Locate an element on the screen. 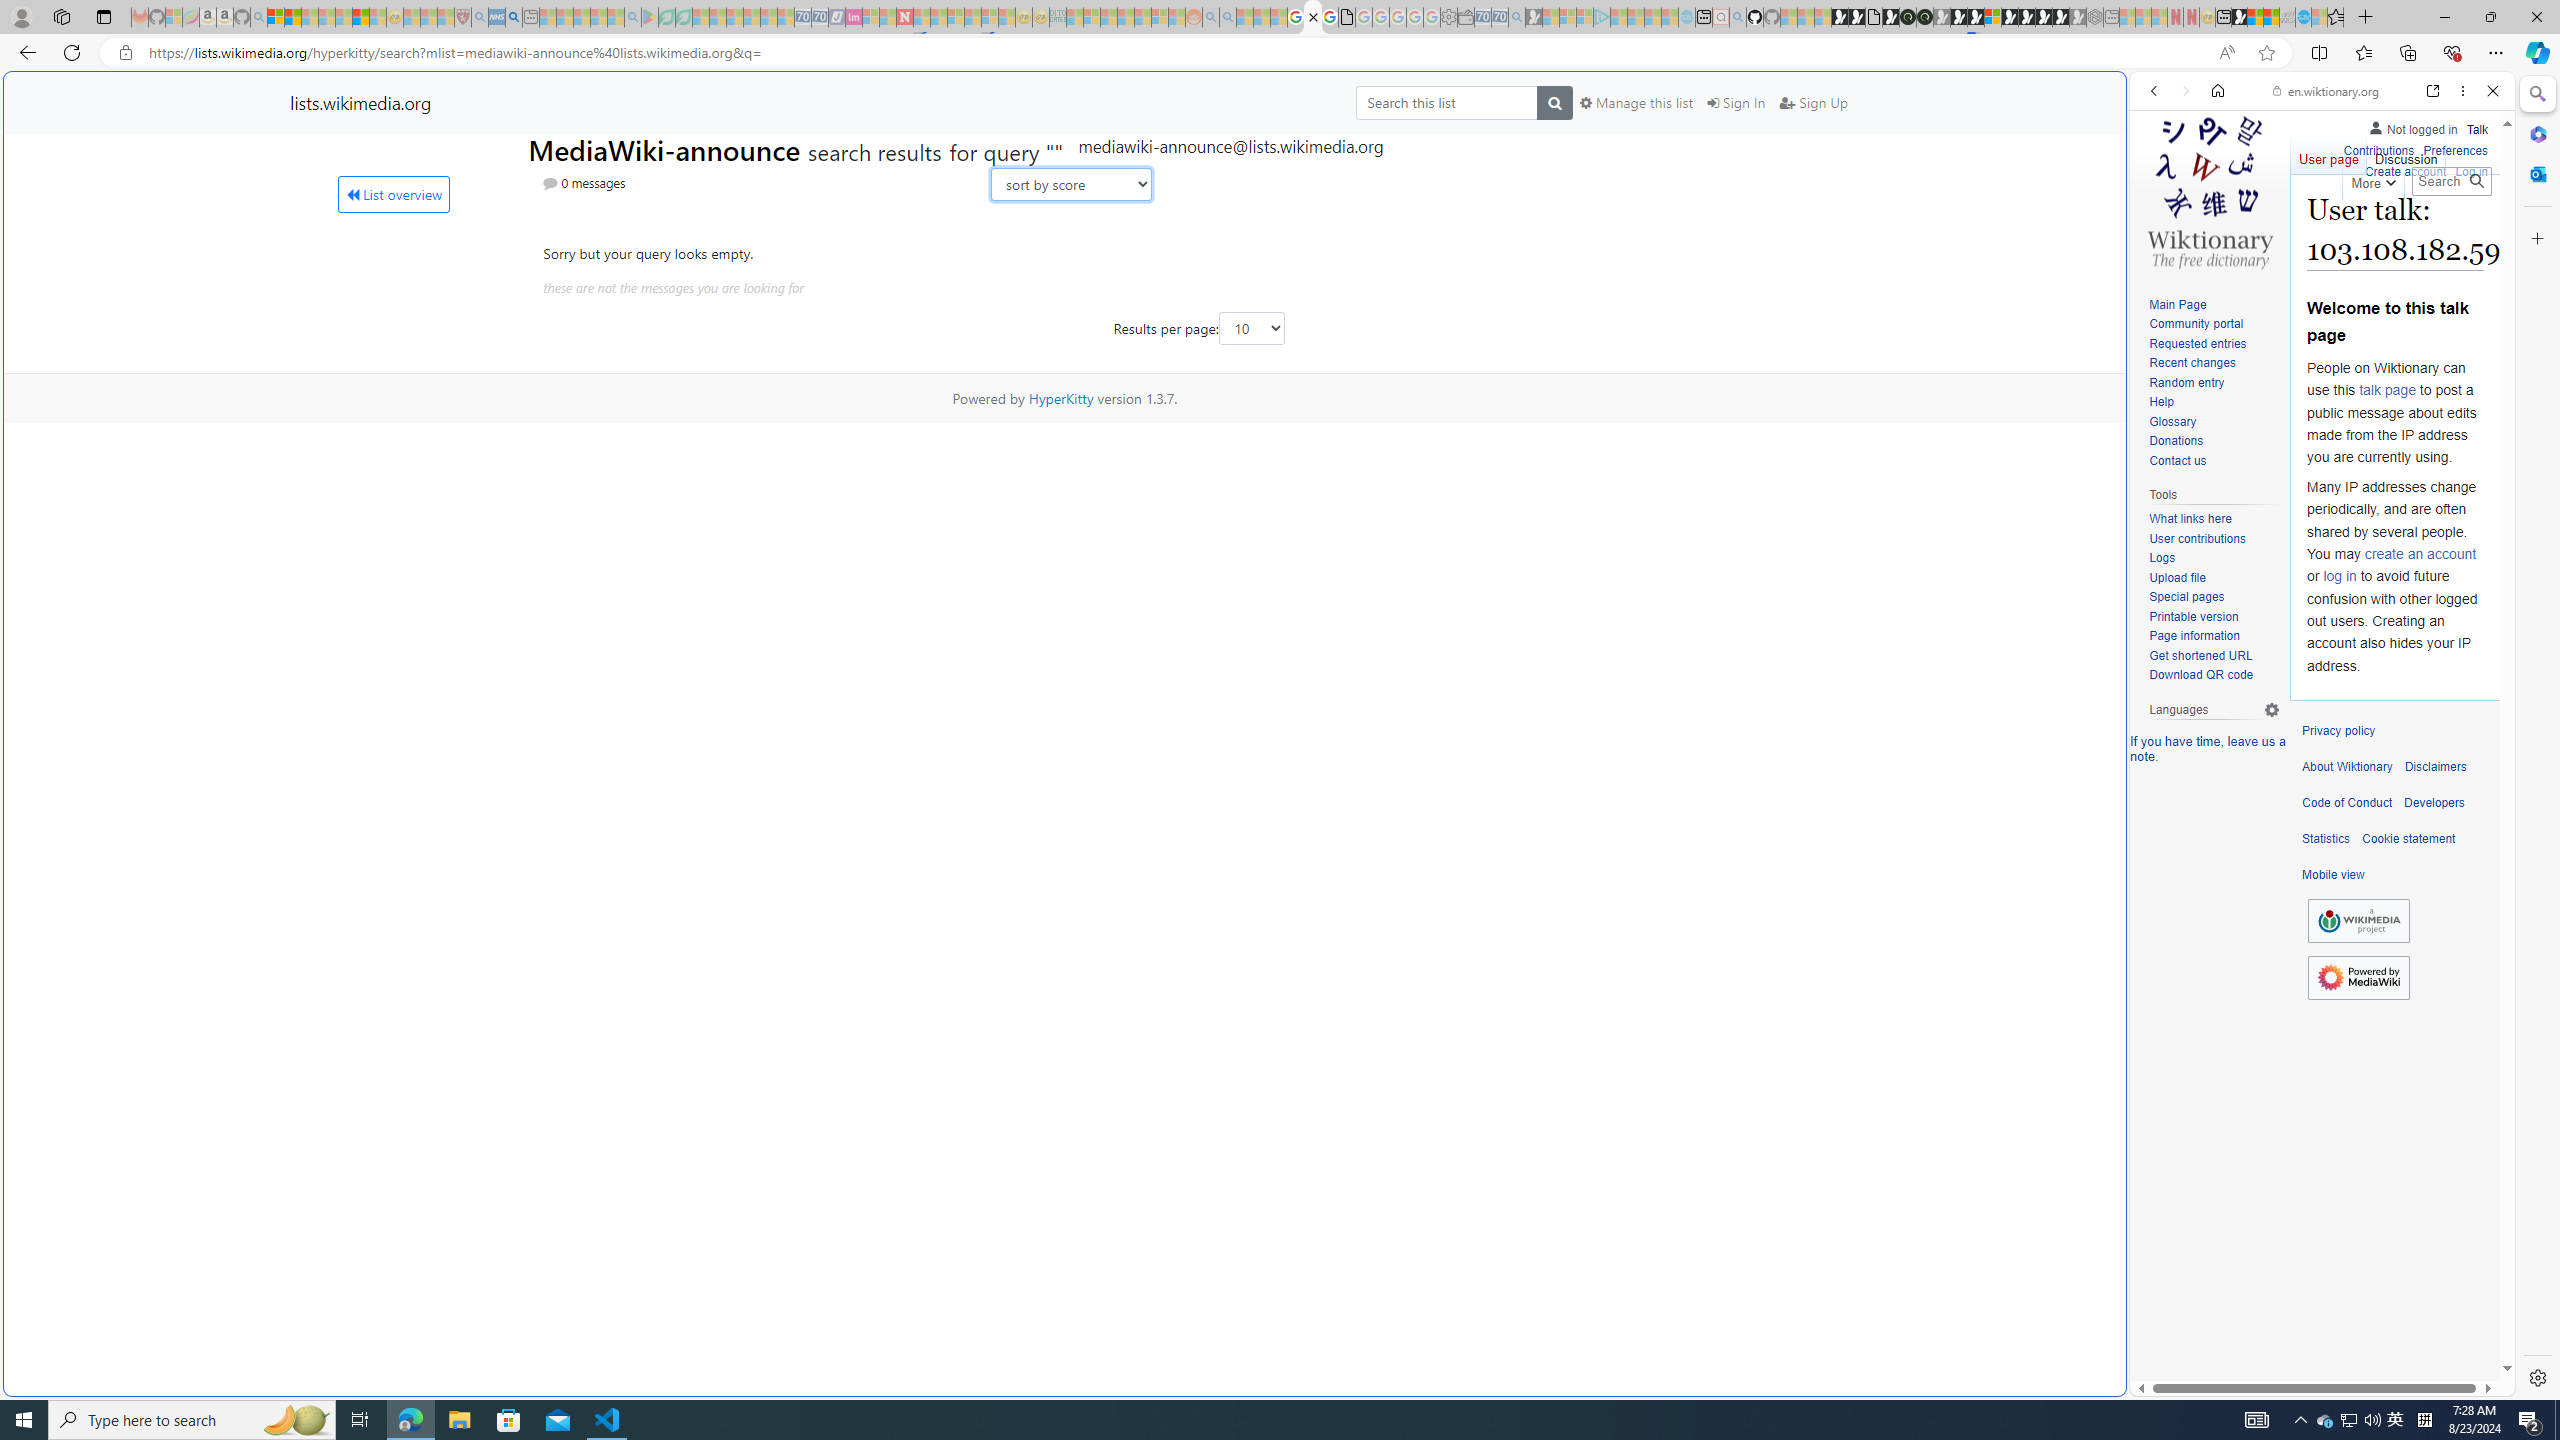 The height and width of the screenshot is (1440, 2560). Not logged in is located at coordinates (2412, 126).